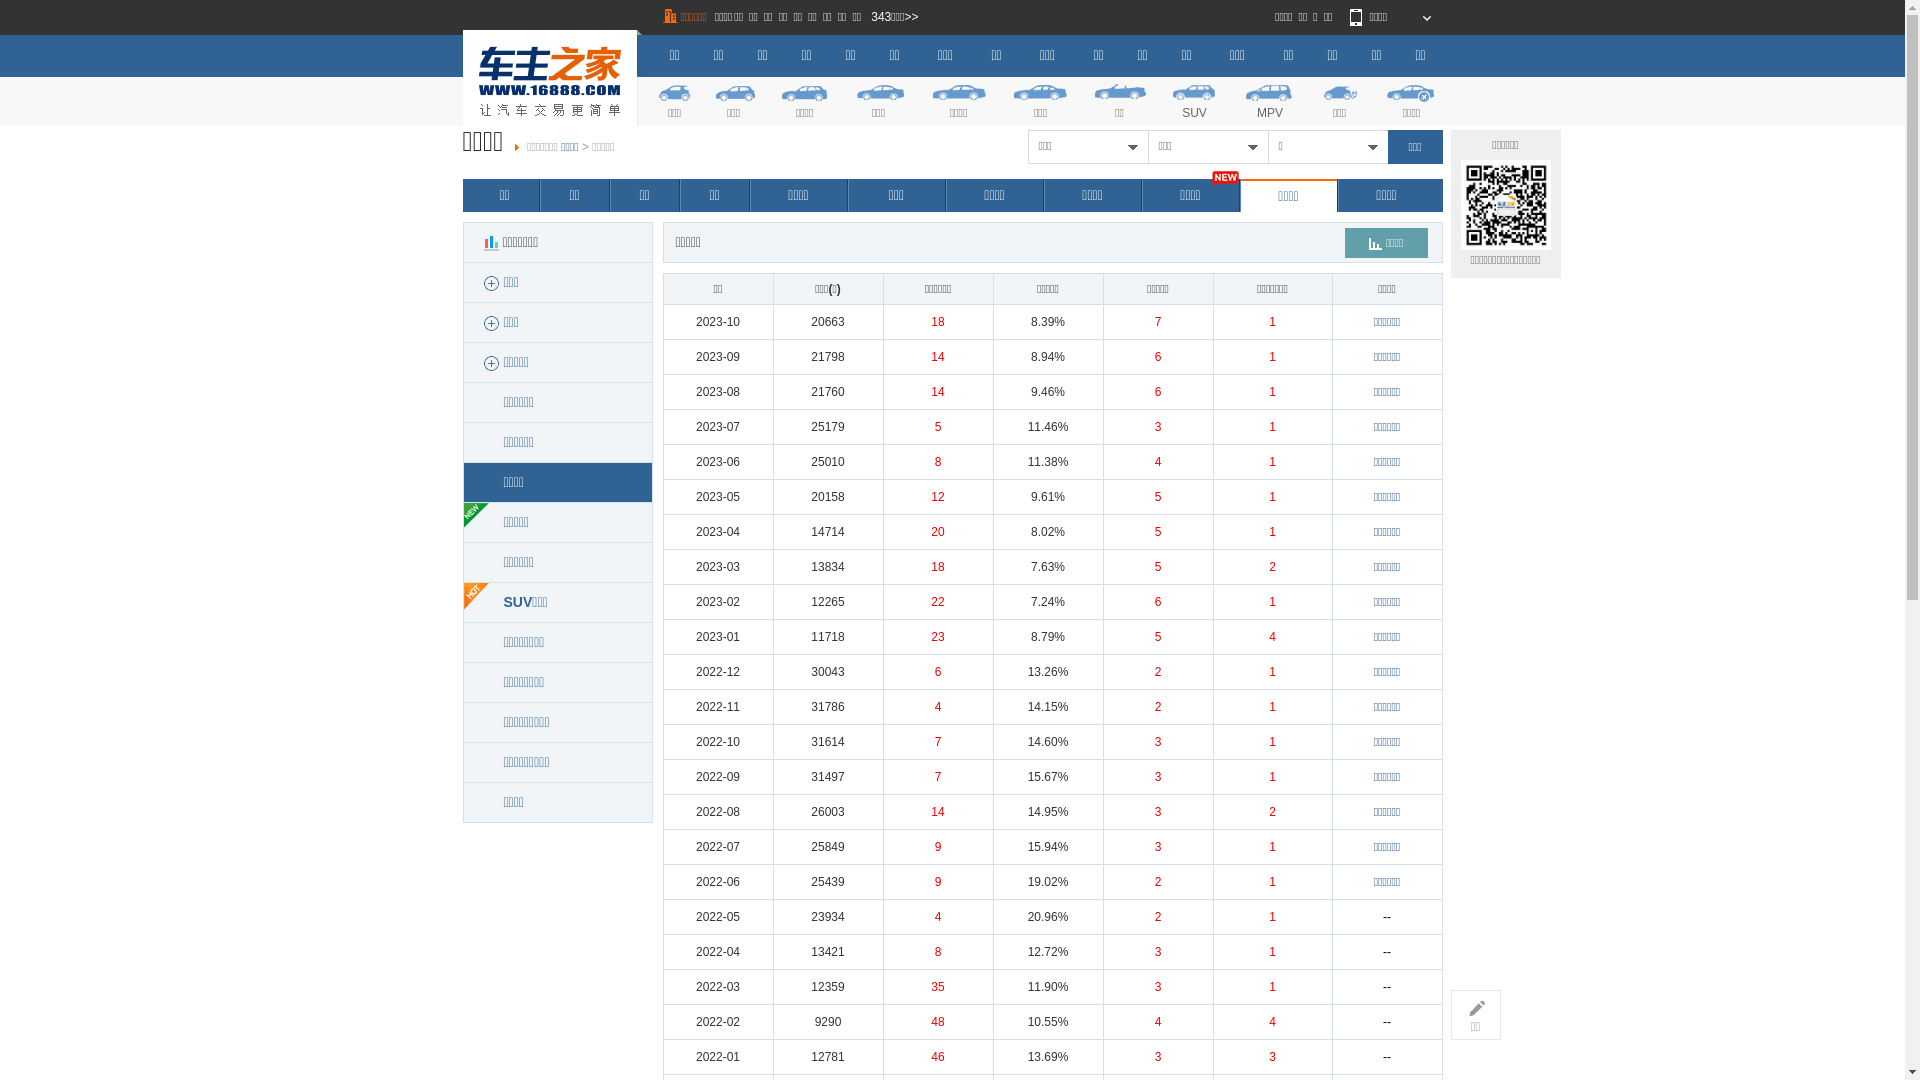 This screenshot has height=1080, width=1920. What do you see at coordinates (1272, 952) in the screenshot?
I see `1` at bounding box center [1272, 952].